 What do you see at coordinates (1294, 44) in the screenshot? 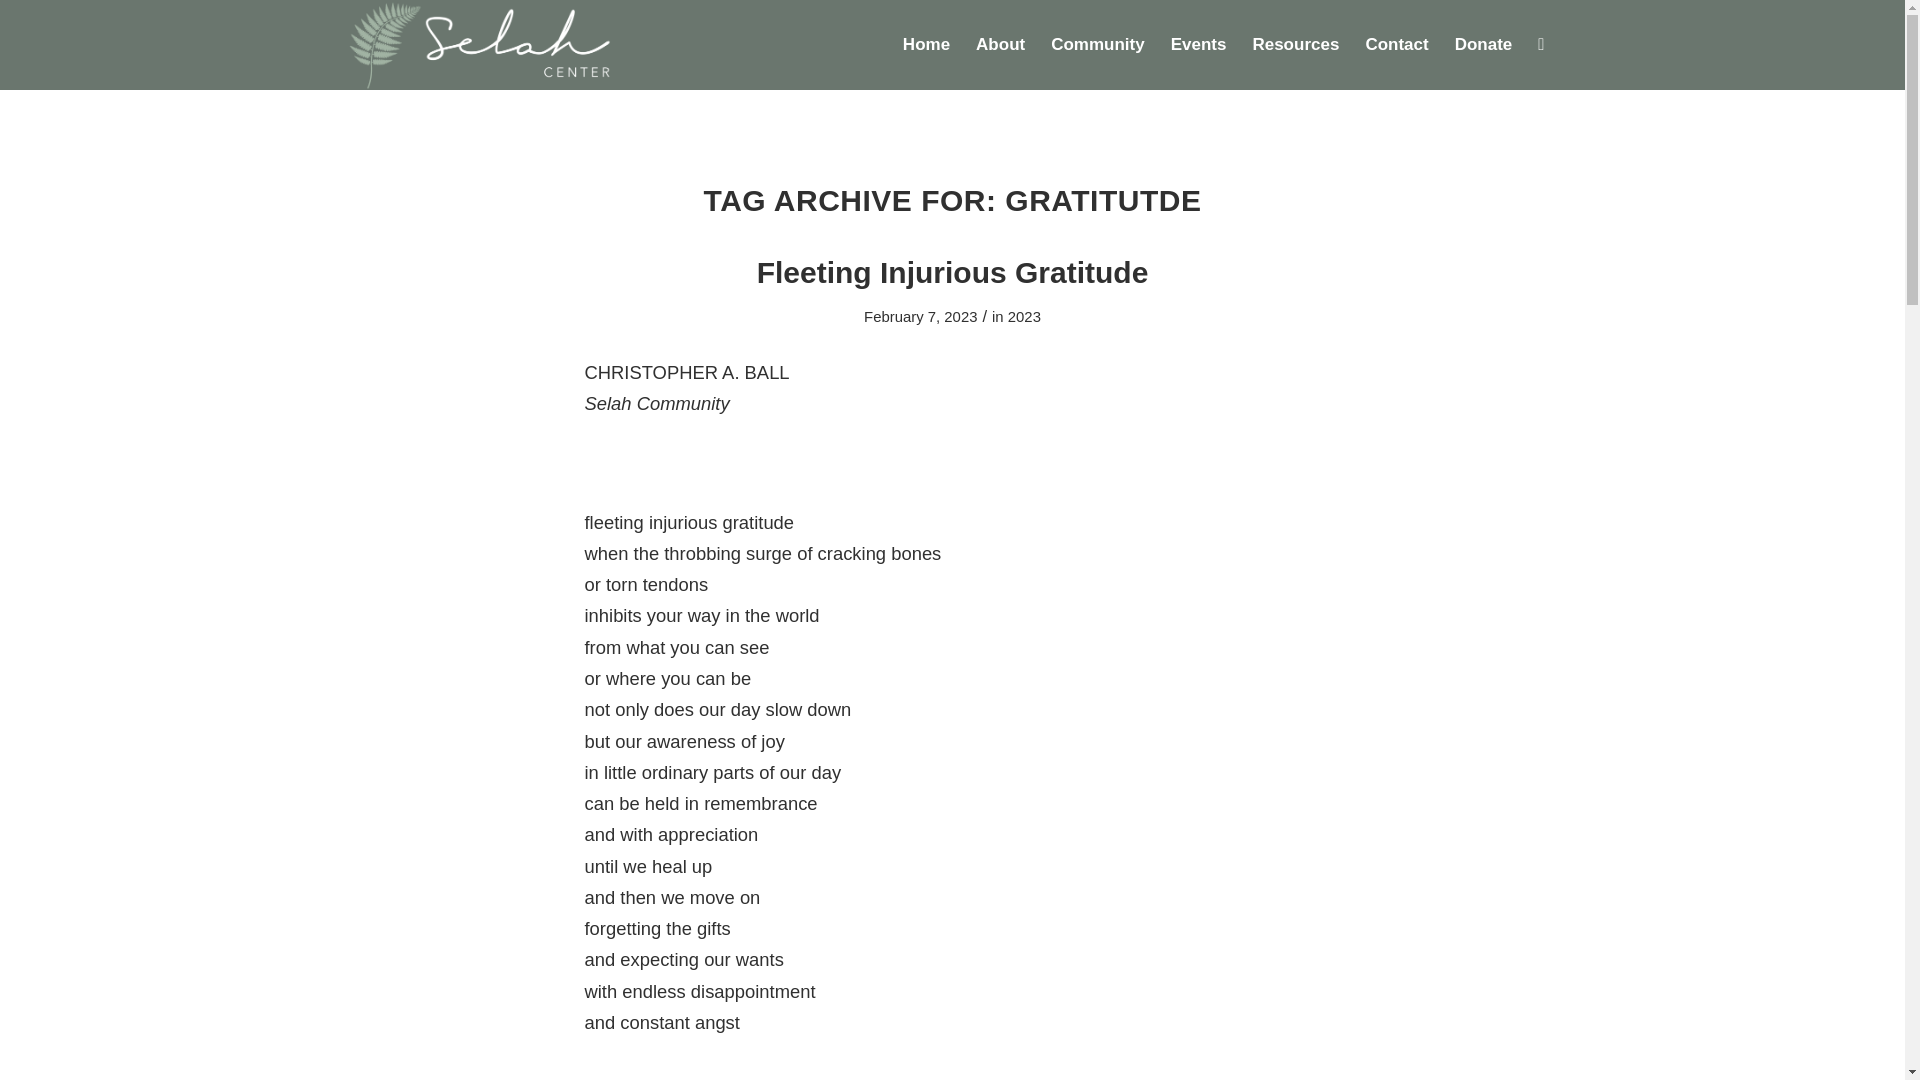
I see `Resources` at bounding box center [1294, 44].